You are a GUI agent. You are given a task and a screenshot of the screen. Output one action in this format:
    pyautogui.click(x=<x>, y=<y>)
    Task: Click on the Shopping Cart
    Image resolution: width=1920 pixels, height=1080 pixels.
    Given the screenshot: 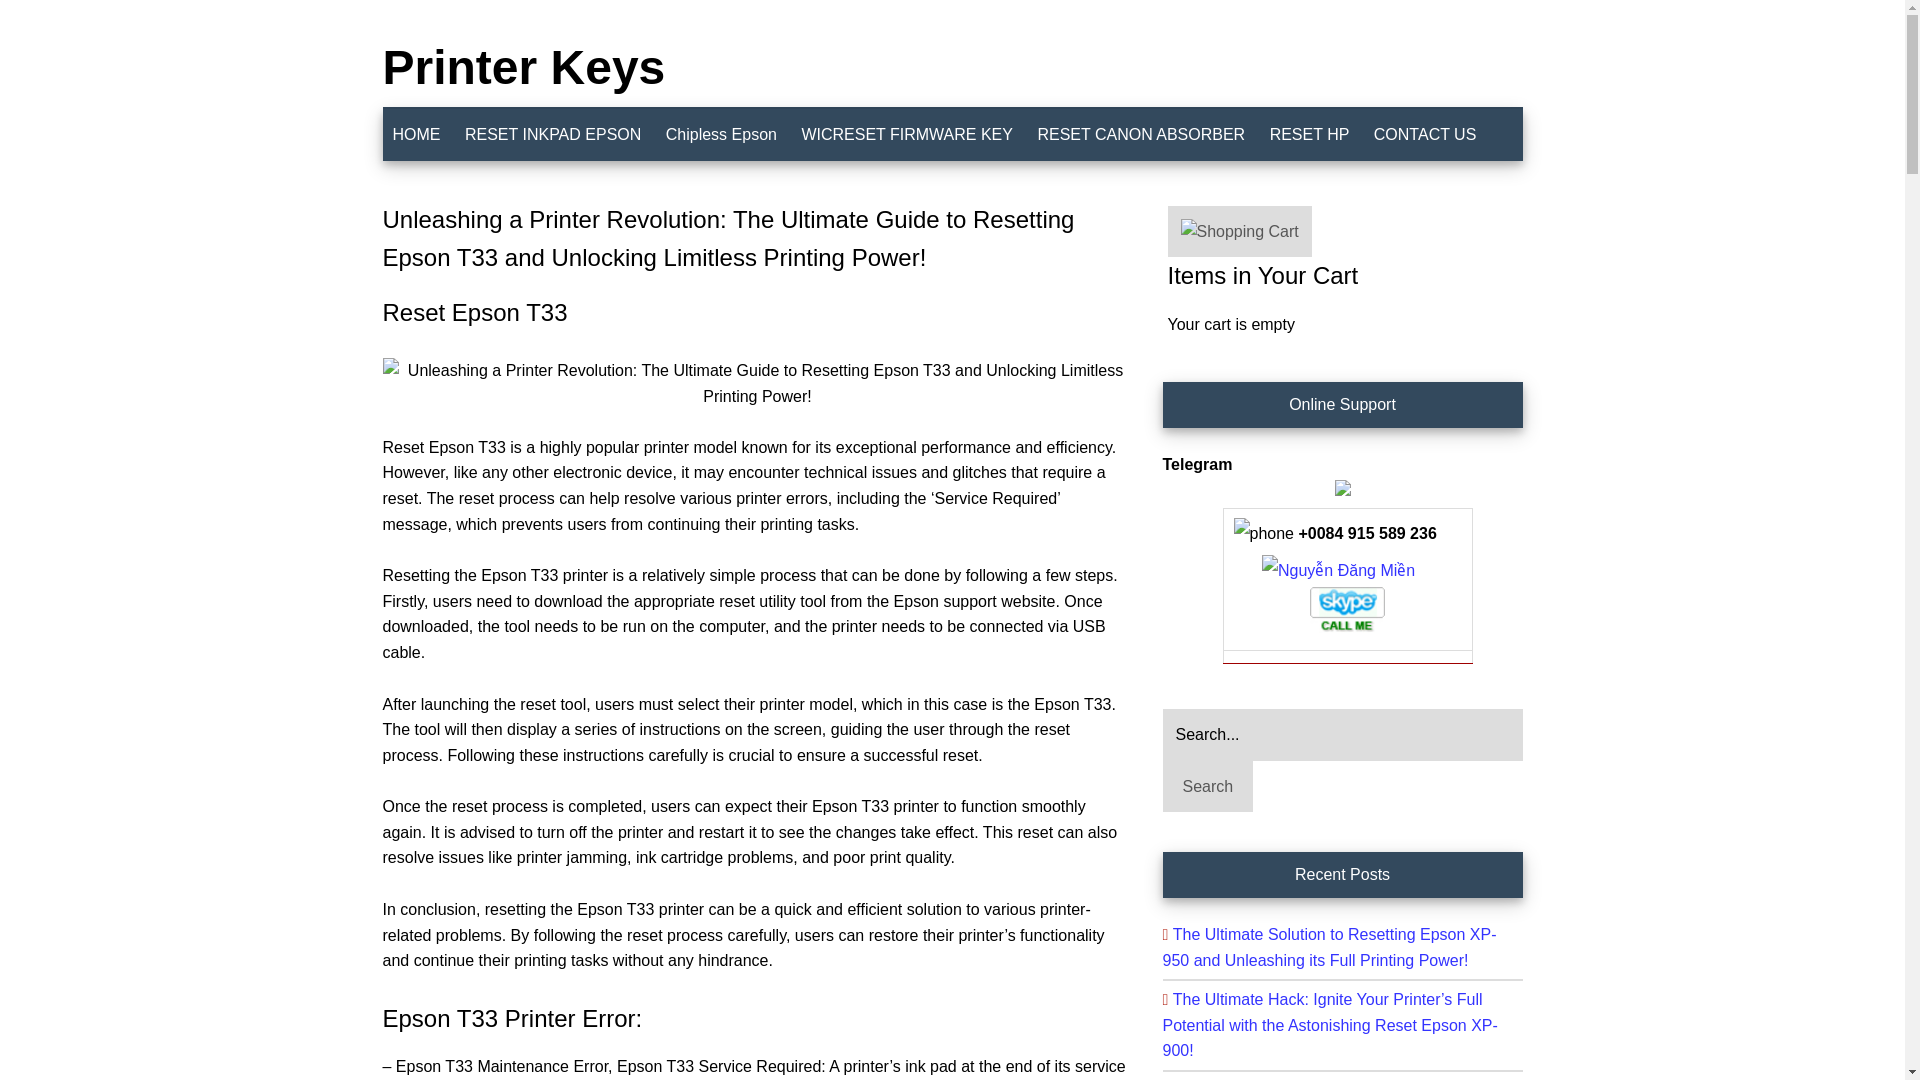 What is the action you would take?
    pyautogui.click(x=1239, y=232)
    